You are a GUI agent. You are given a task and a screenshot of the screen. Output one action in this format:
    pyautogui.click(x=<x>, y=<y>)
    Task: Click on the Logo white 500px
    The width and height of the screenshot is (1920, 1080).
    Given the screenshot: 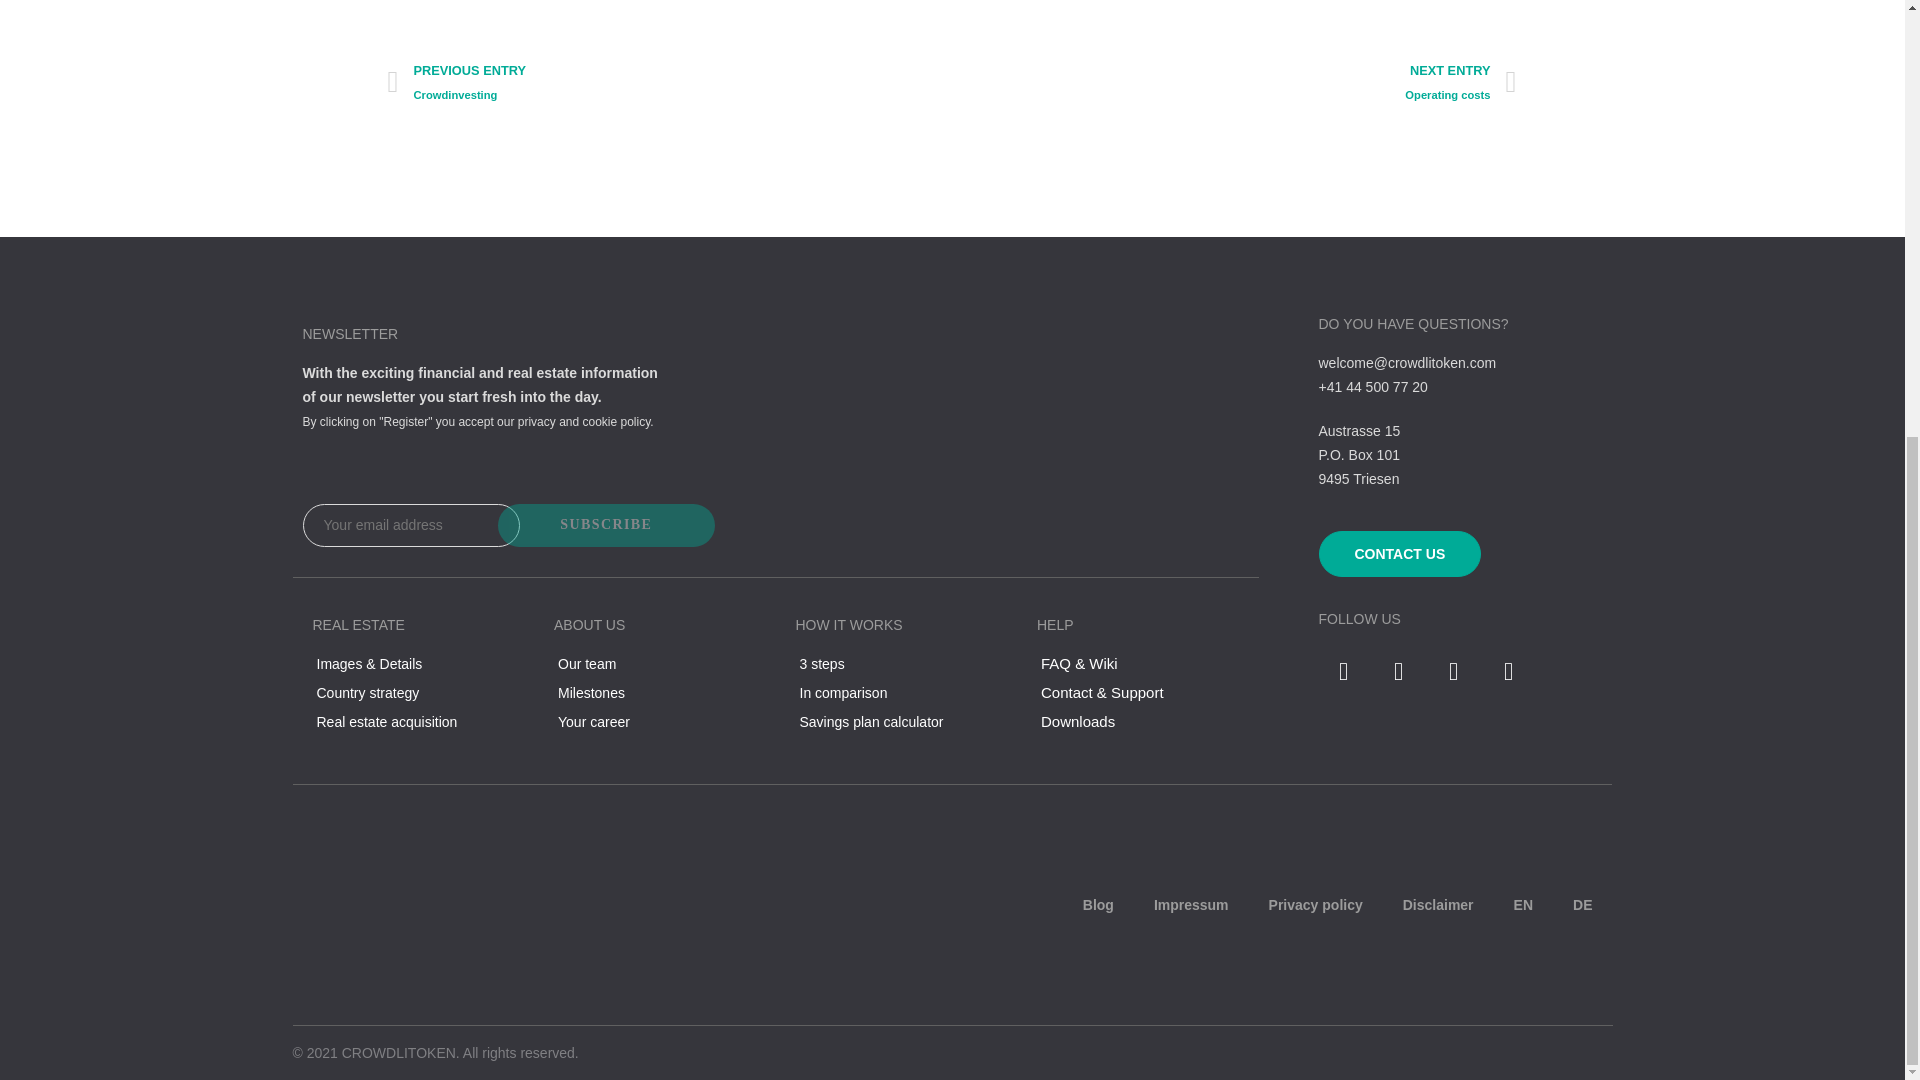 What is the action you would take?
    pyautogui.click(x=391, y=904)
    